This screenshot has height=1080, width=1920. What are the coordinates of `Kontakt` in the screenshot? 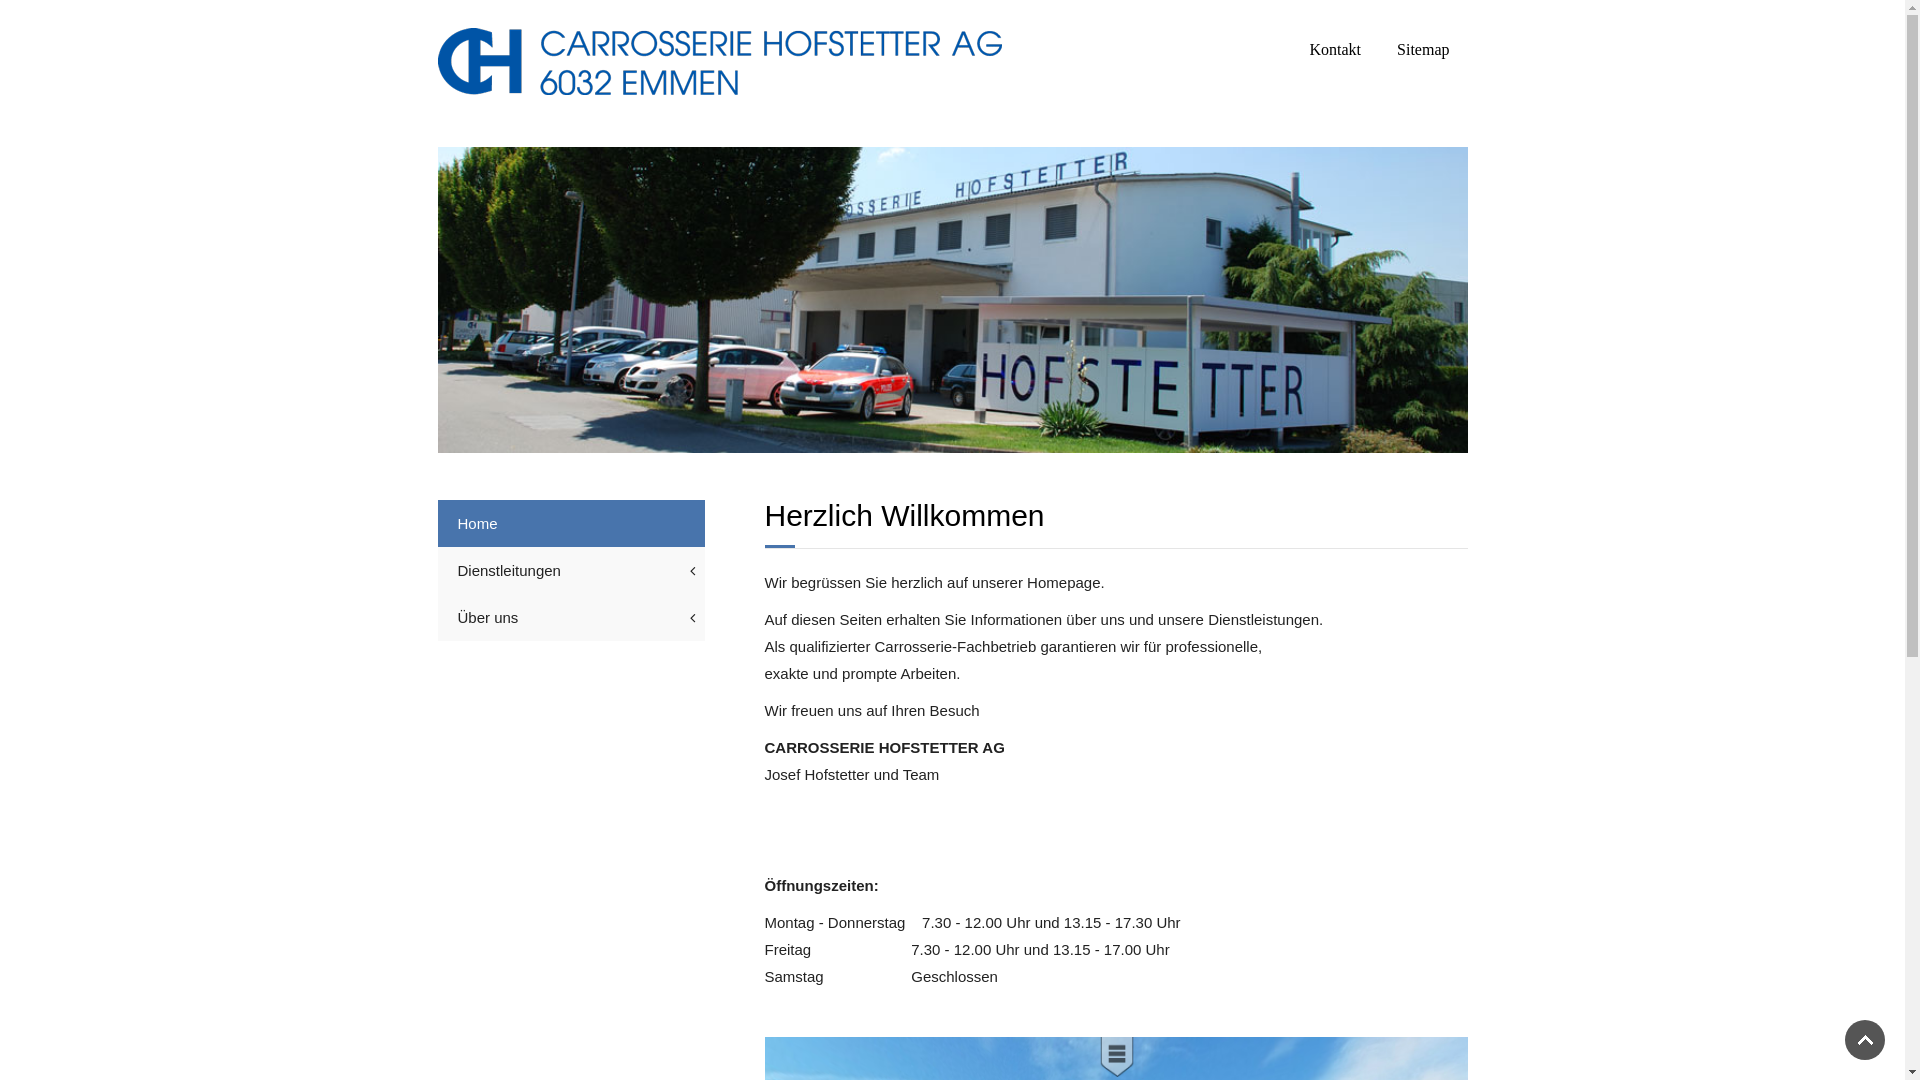 It's located at (1336, 50).